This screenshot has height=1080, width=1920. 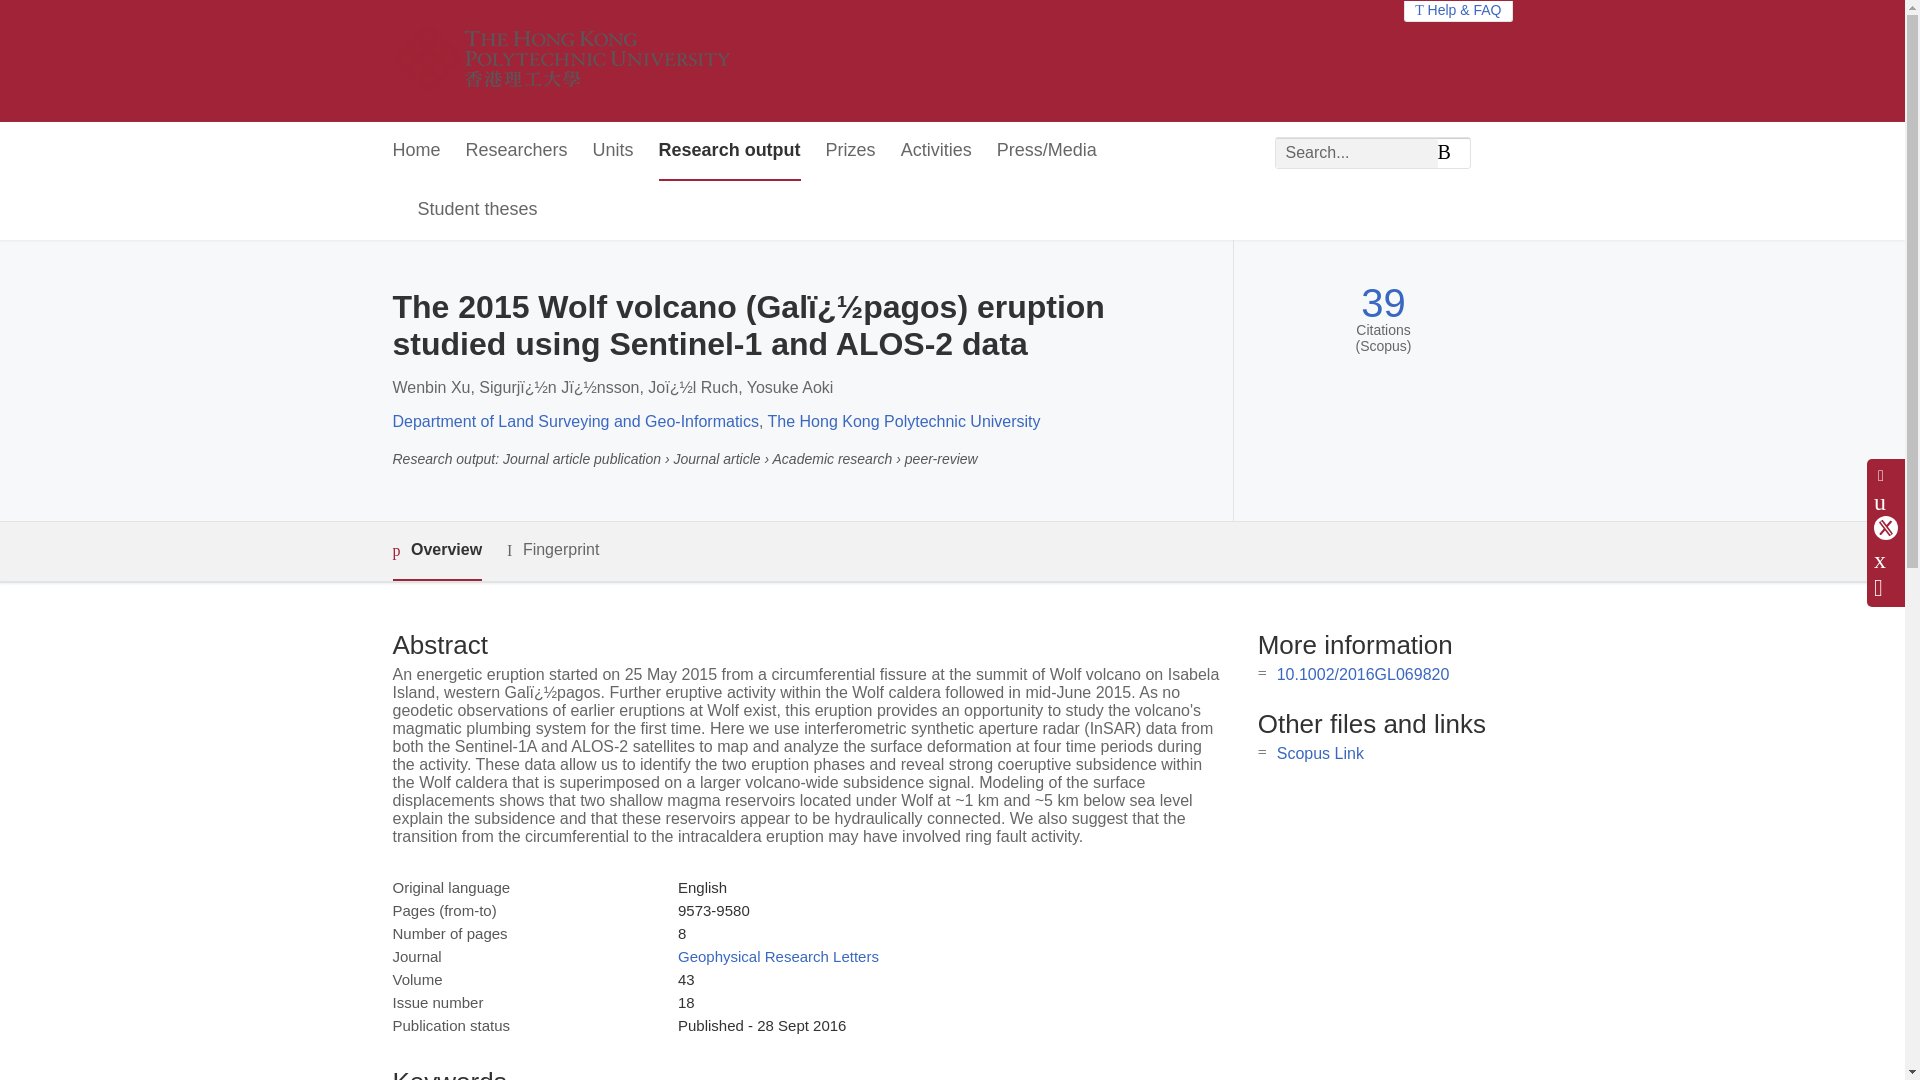 What do you see at coordinates (1320, 754) in the screenshot?
I see `Scopus Link` at bounding box center [1320, 754].